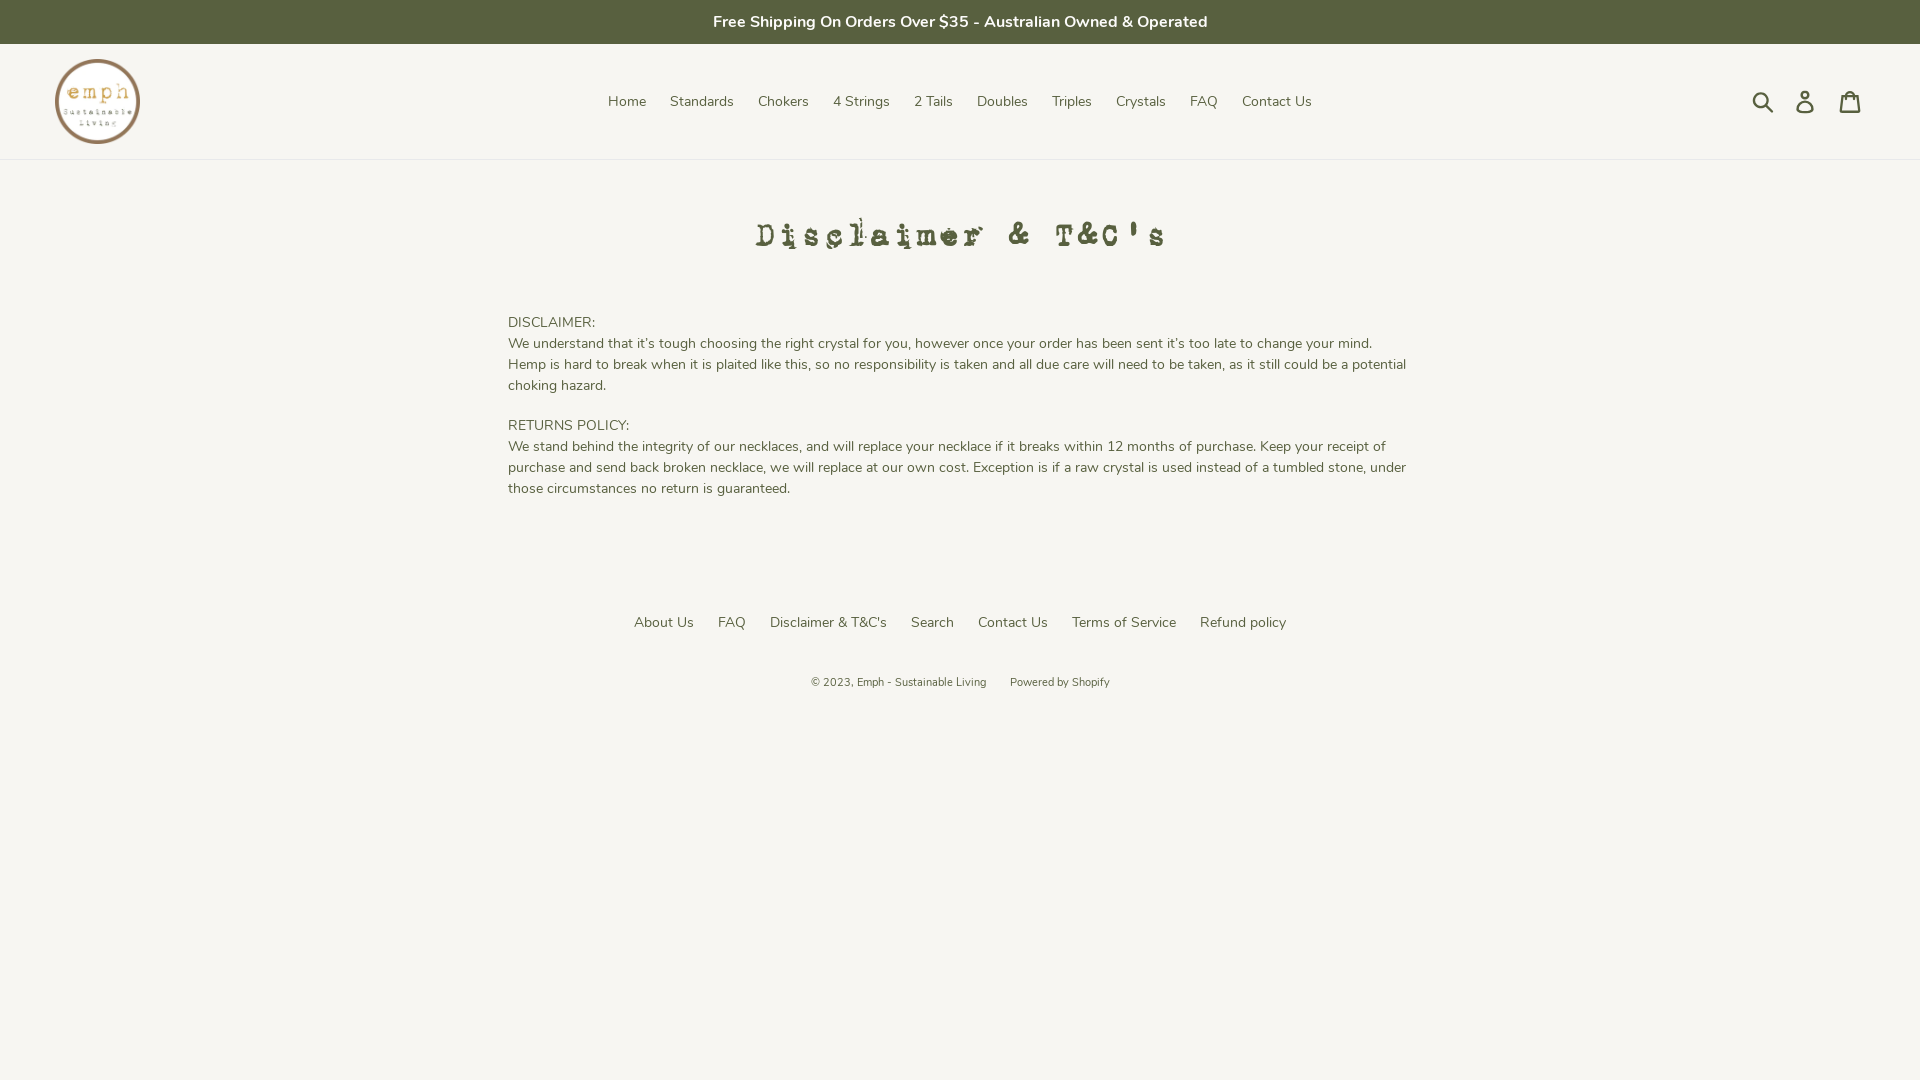 This screenshot has height=1080, width=1920. I want to click on Home, so click(627, 102).